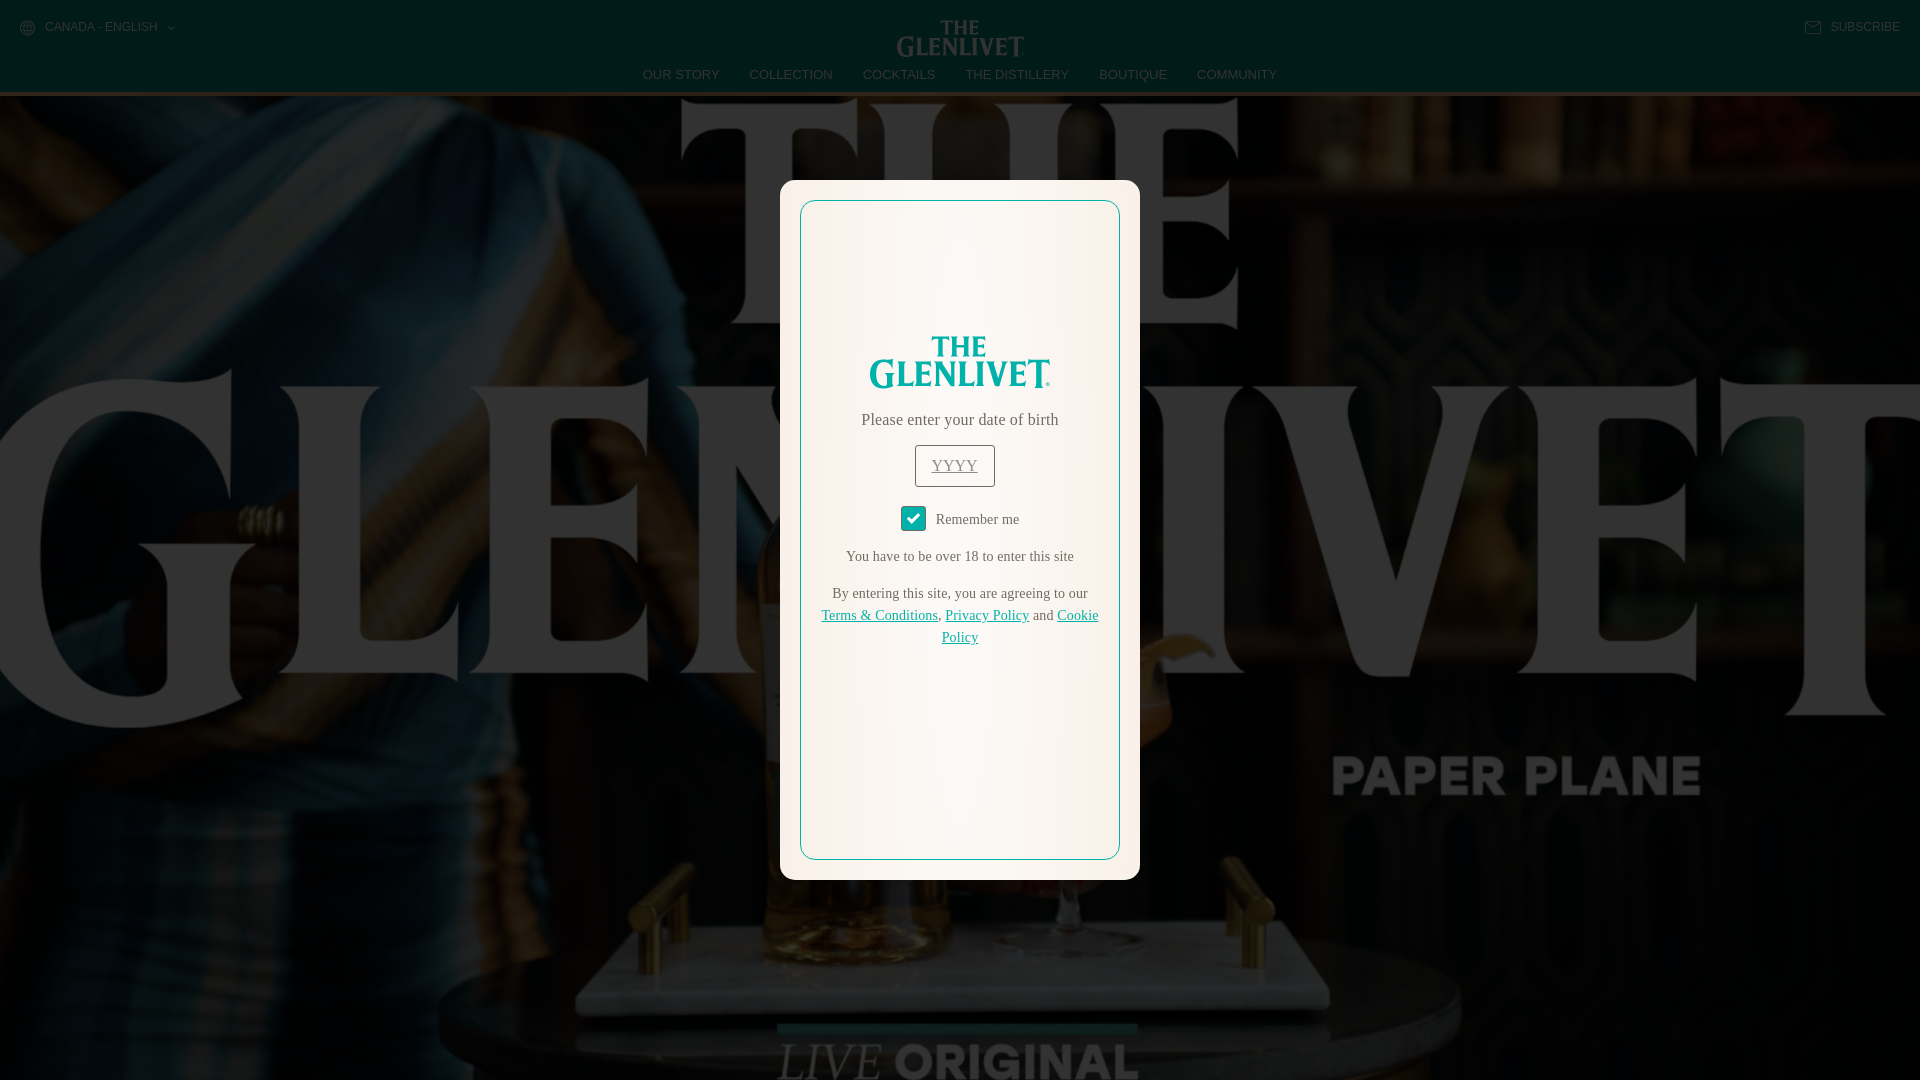  I want to click on year, so click(954, 466).